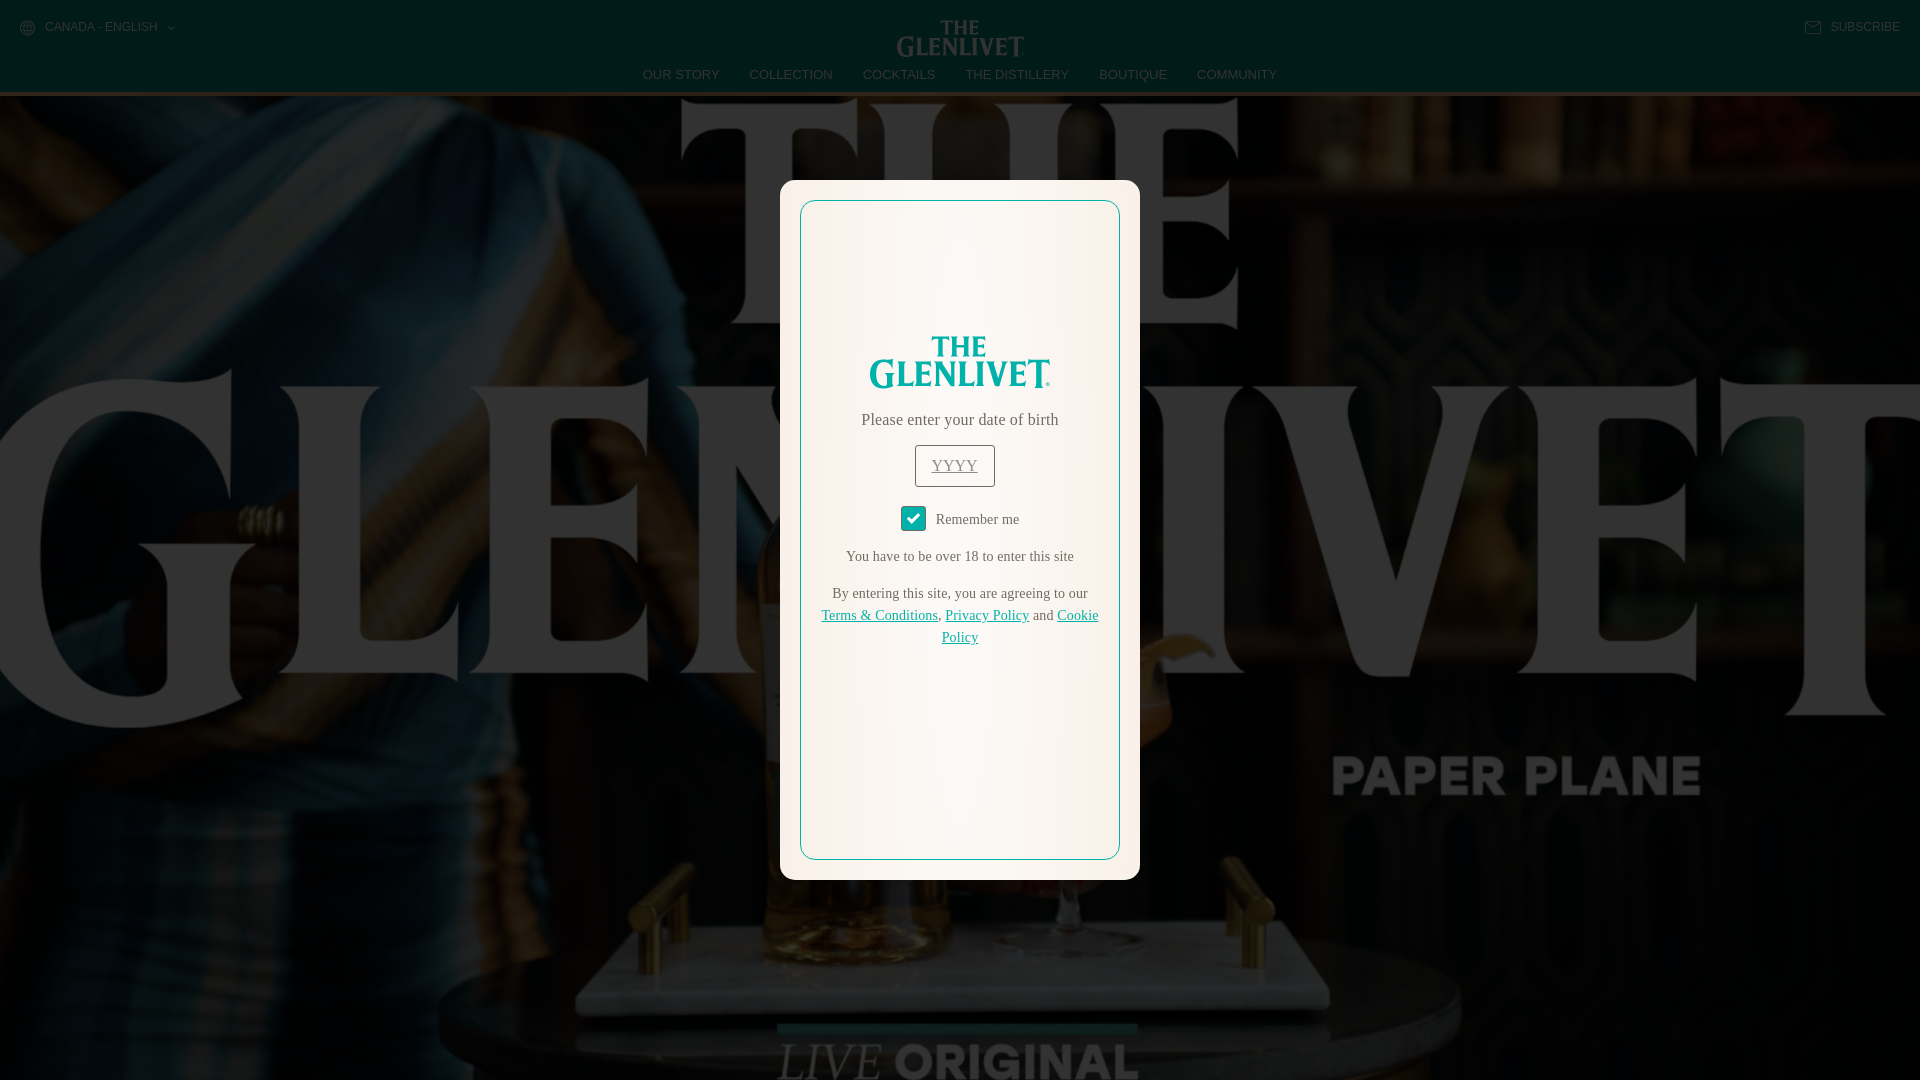  I want to click on year, so click(954, 466).